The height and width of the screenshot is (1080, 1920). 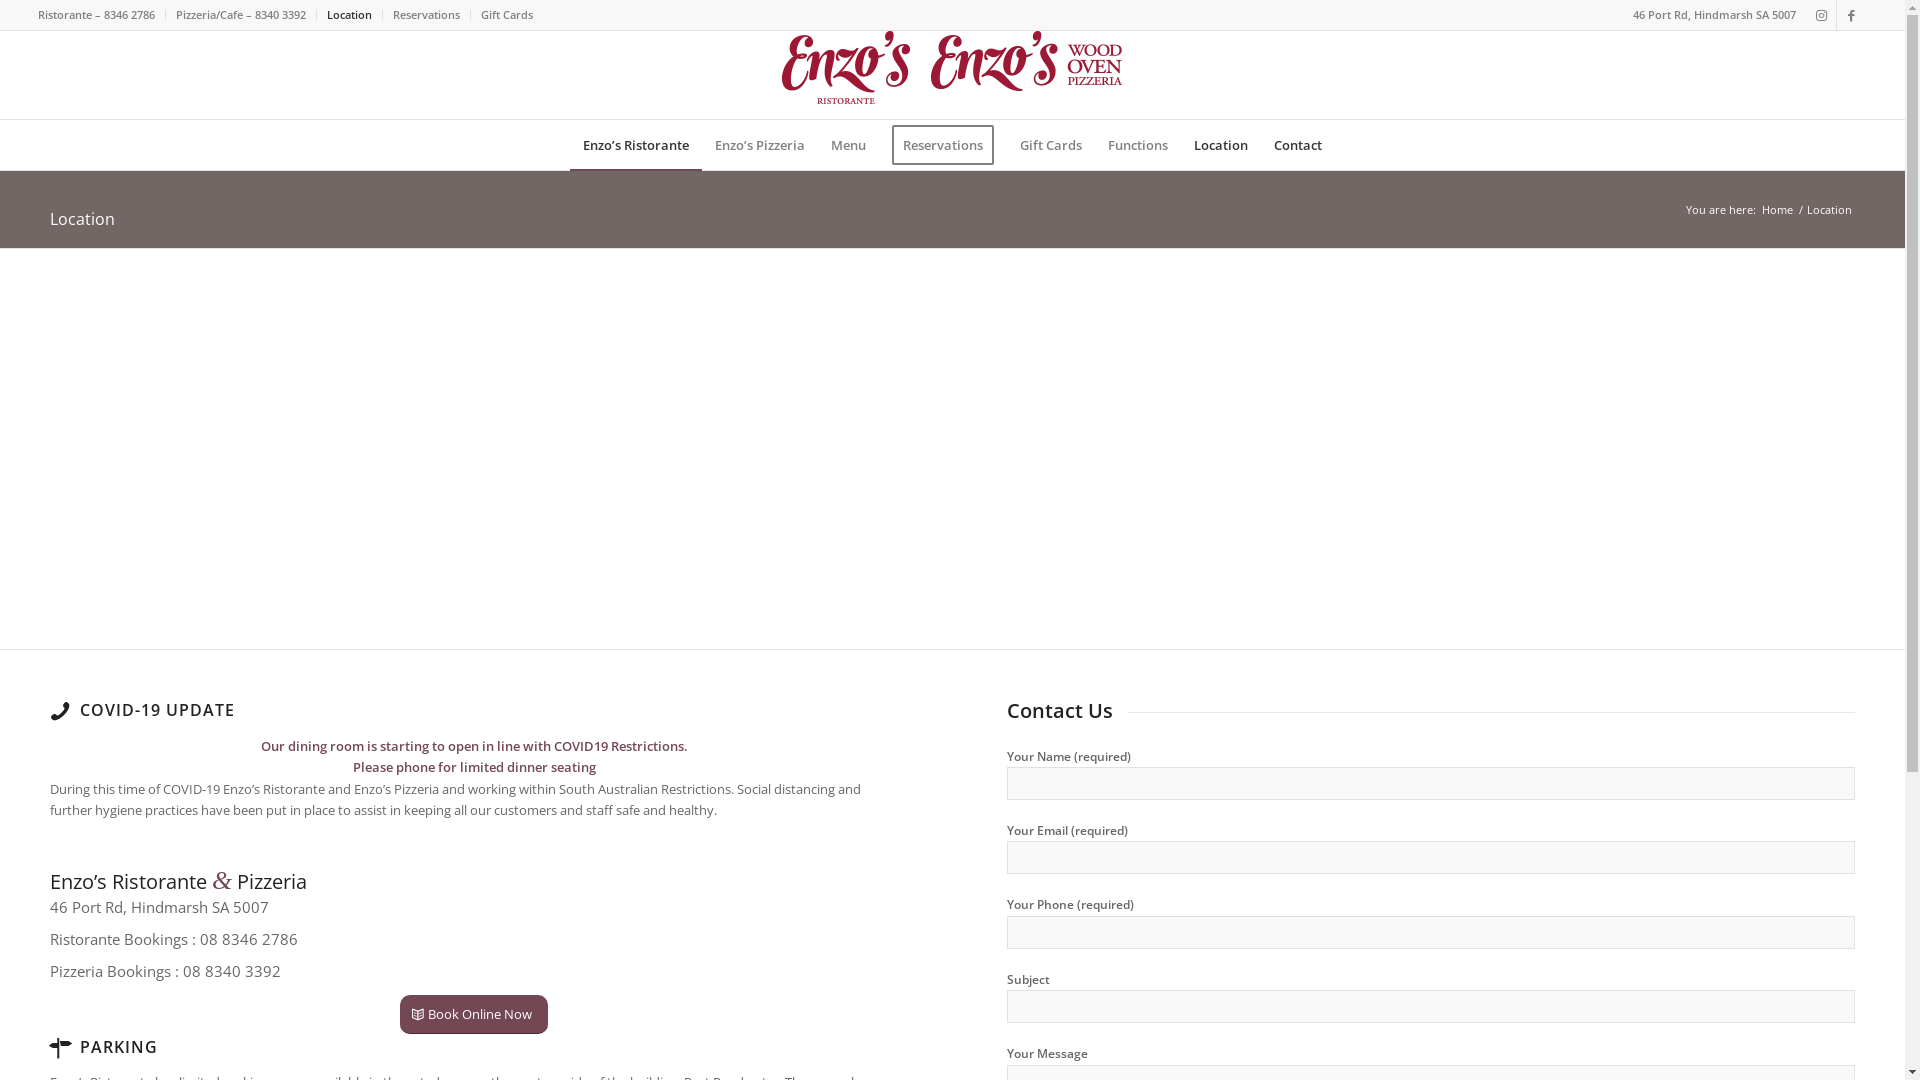 I want to click on Home, so click(x=1778, y=210).